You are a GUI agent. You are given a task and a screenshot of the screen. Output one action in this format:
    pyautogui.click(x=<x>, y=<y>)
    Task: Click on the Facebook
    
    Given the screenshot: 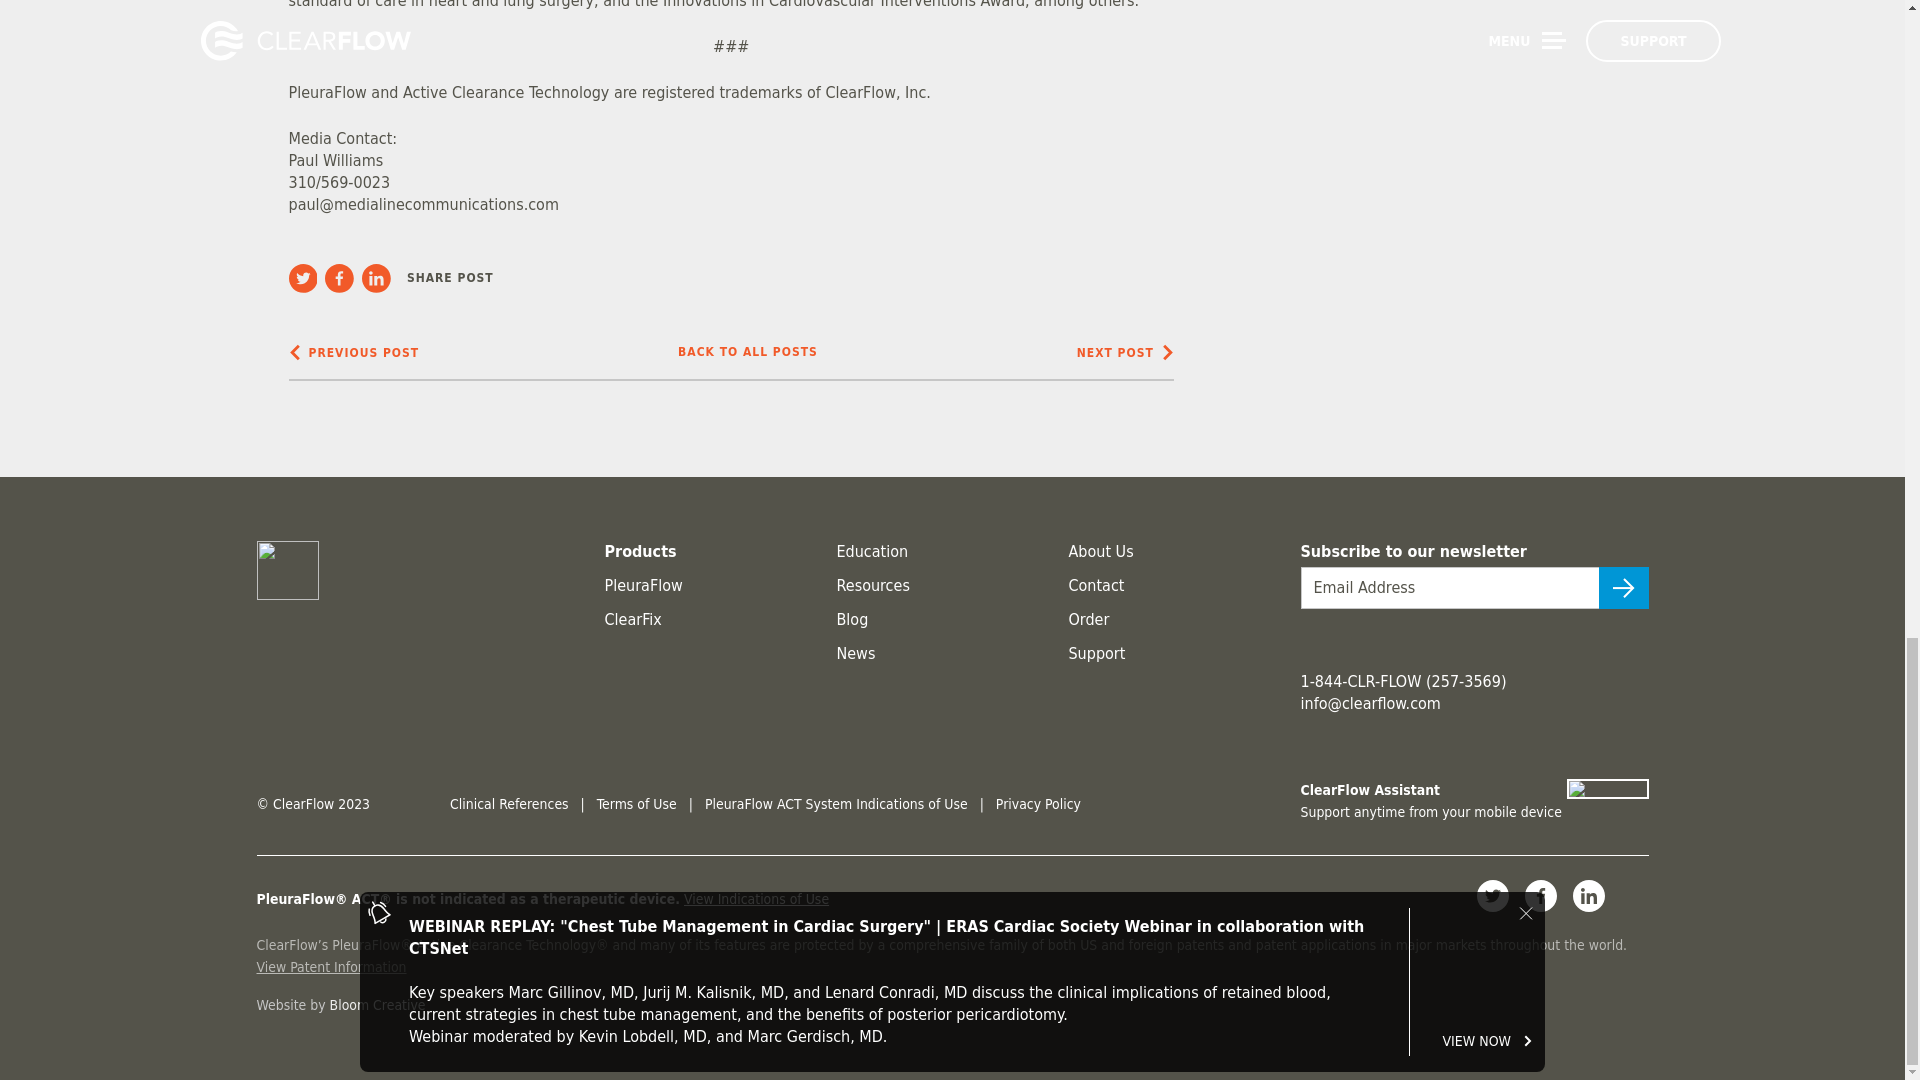 What is the action you would take?
    pyautogui.click(x=343, y=278)
    